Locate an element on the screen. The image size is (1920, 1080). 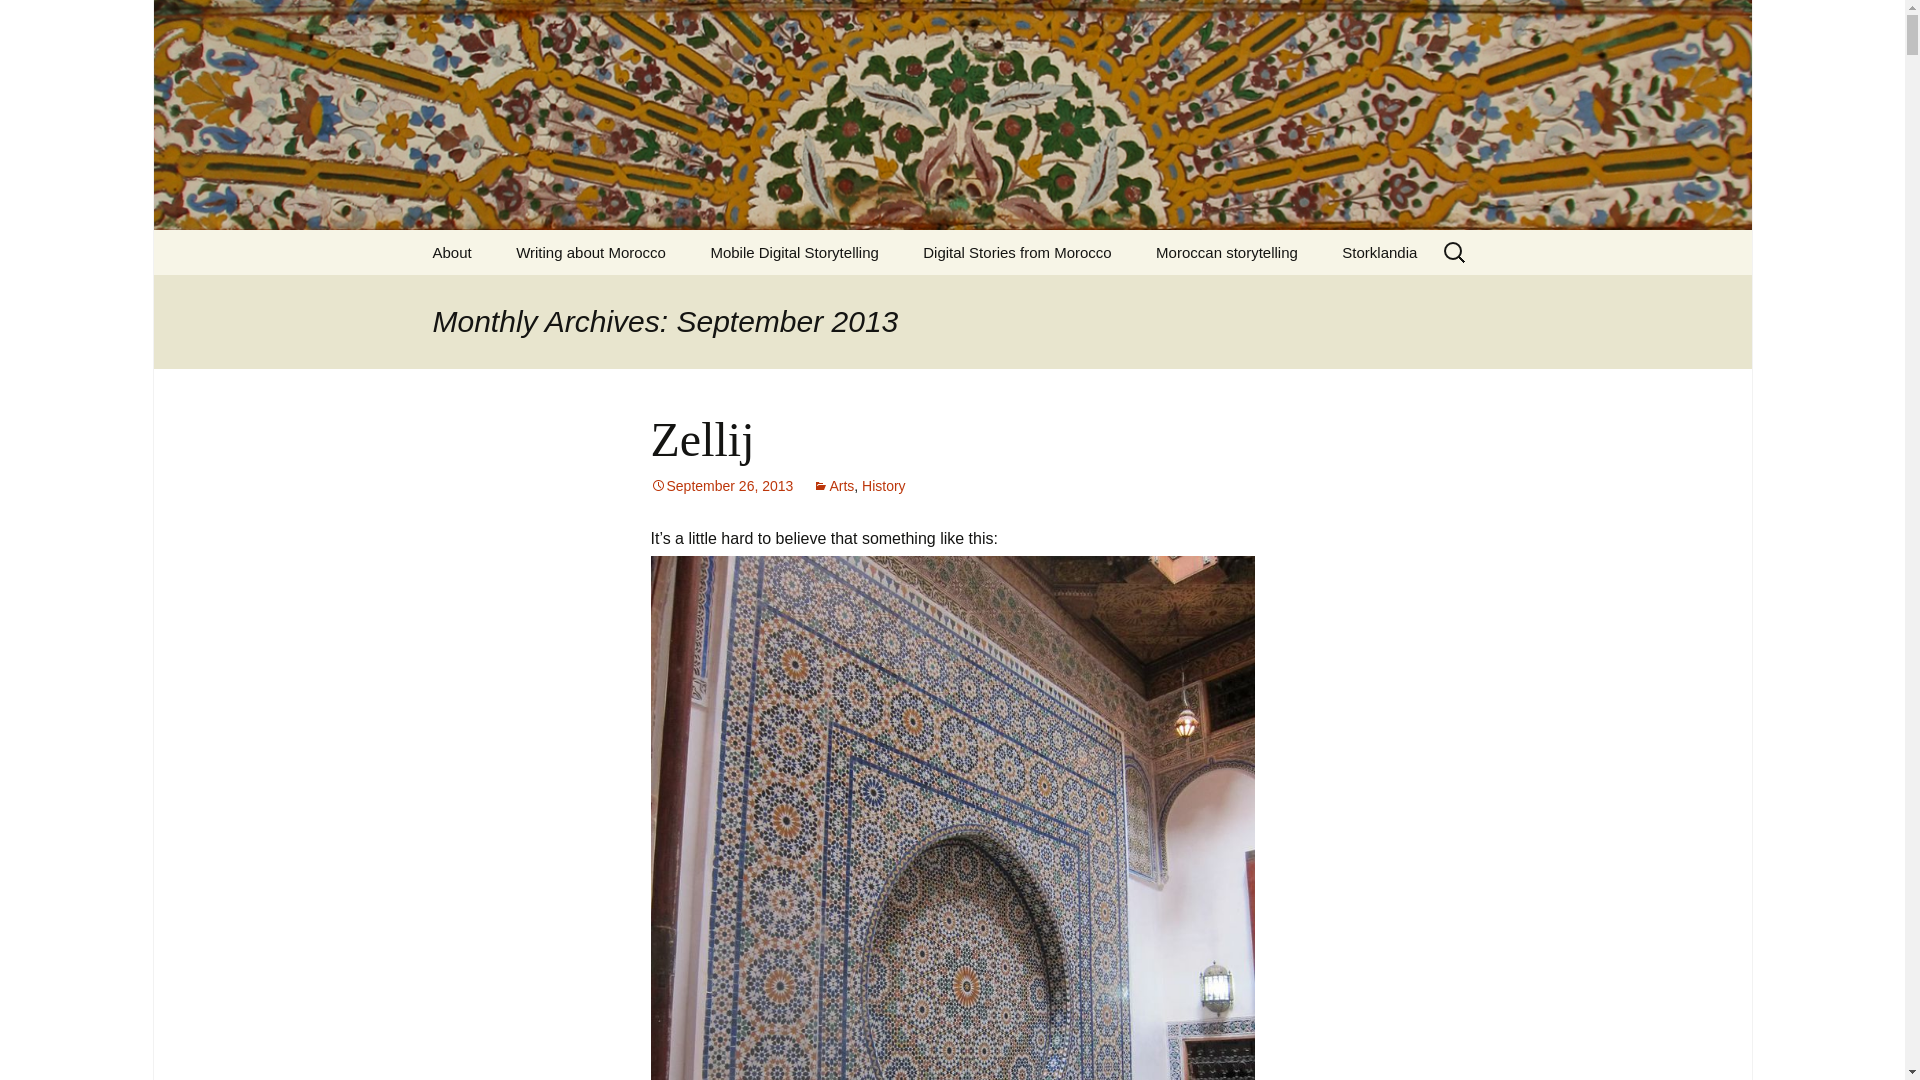
Moroccan storytelling is located at coordinates (1226, 252).